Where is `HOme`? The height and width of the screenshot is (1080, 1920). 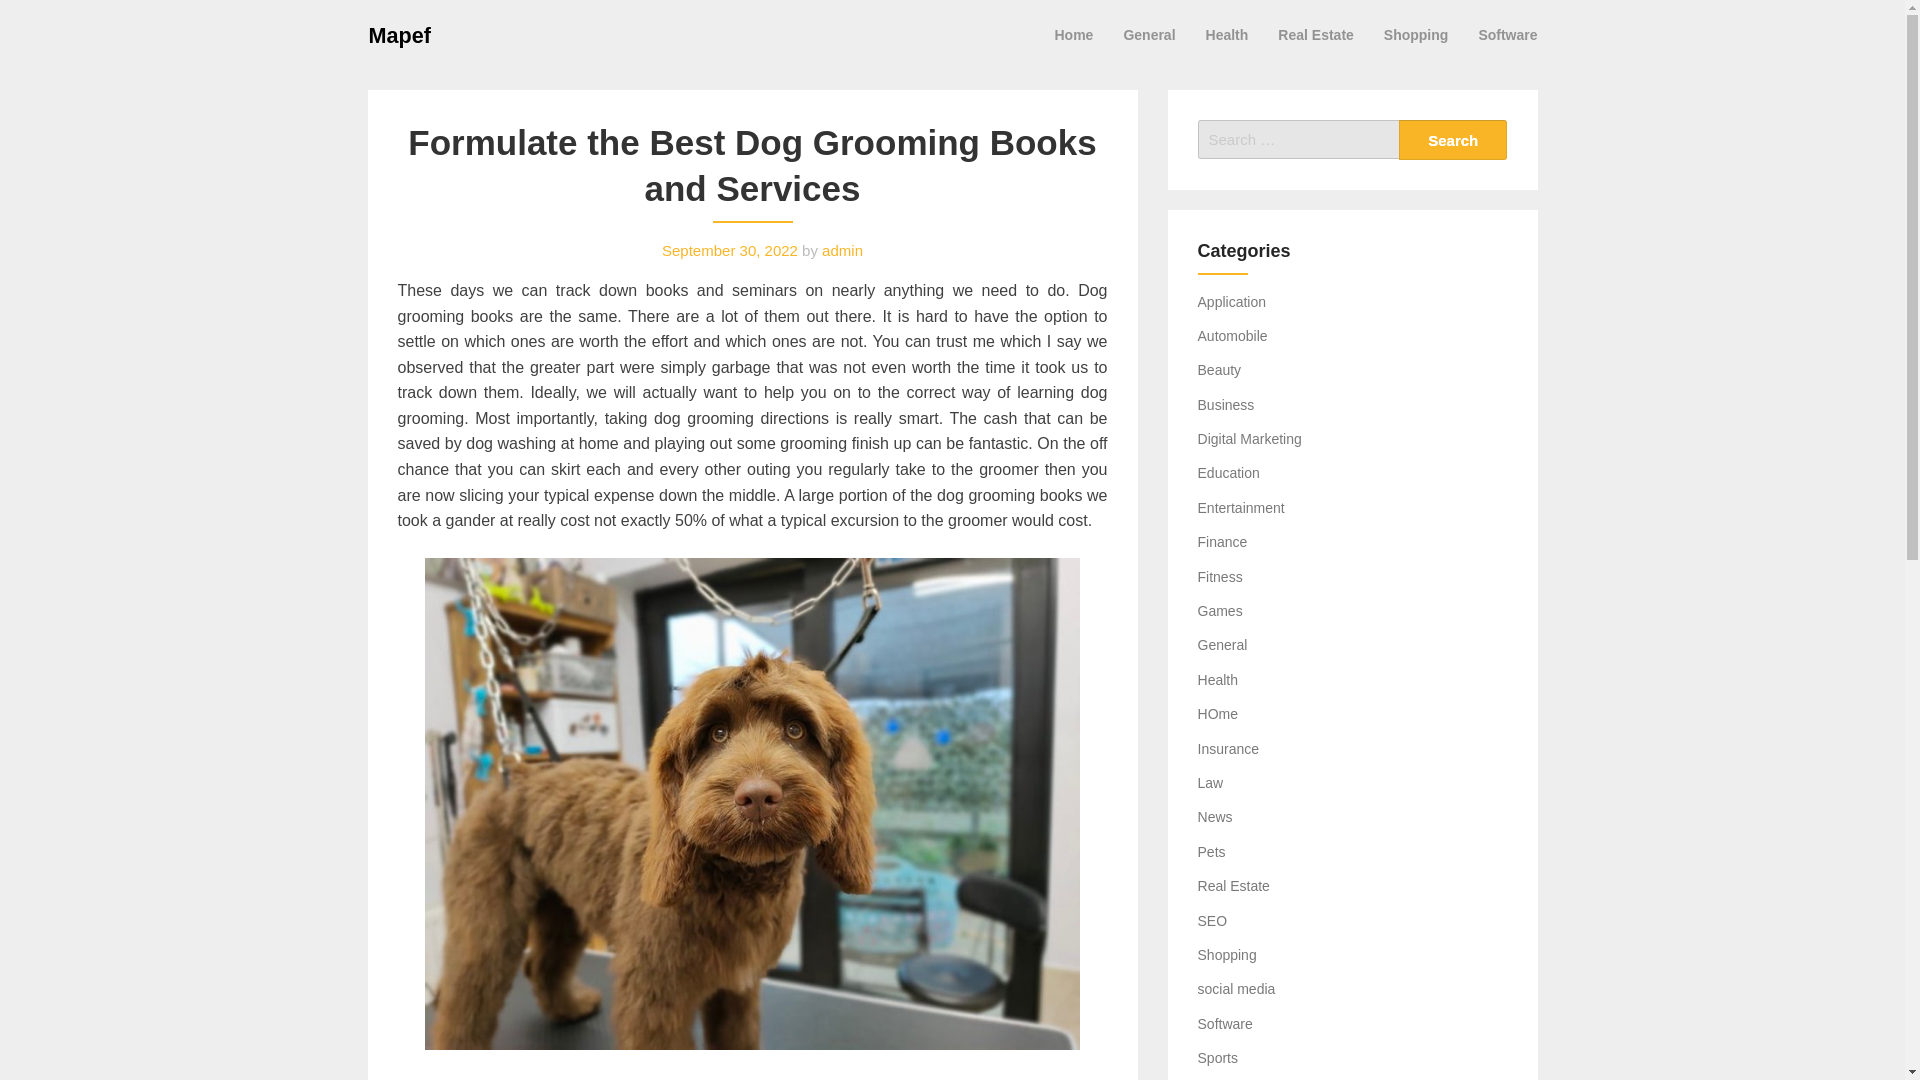 HOme is located at coordinates (1218, 714).